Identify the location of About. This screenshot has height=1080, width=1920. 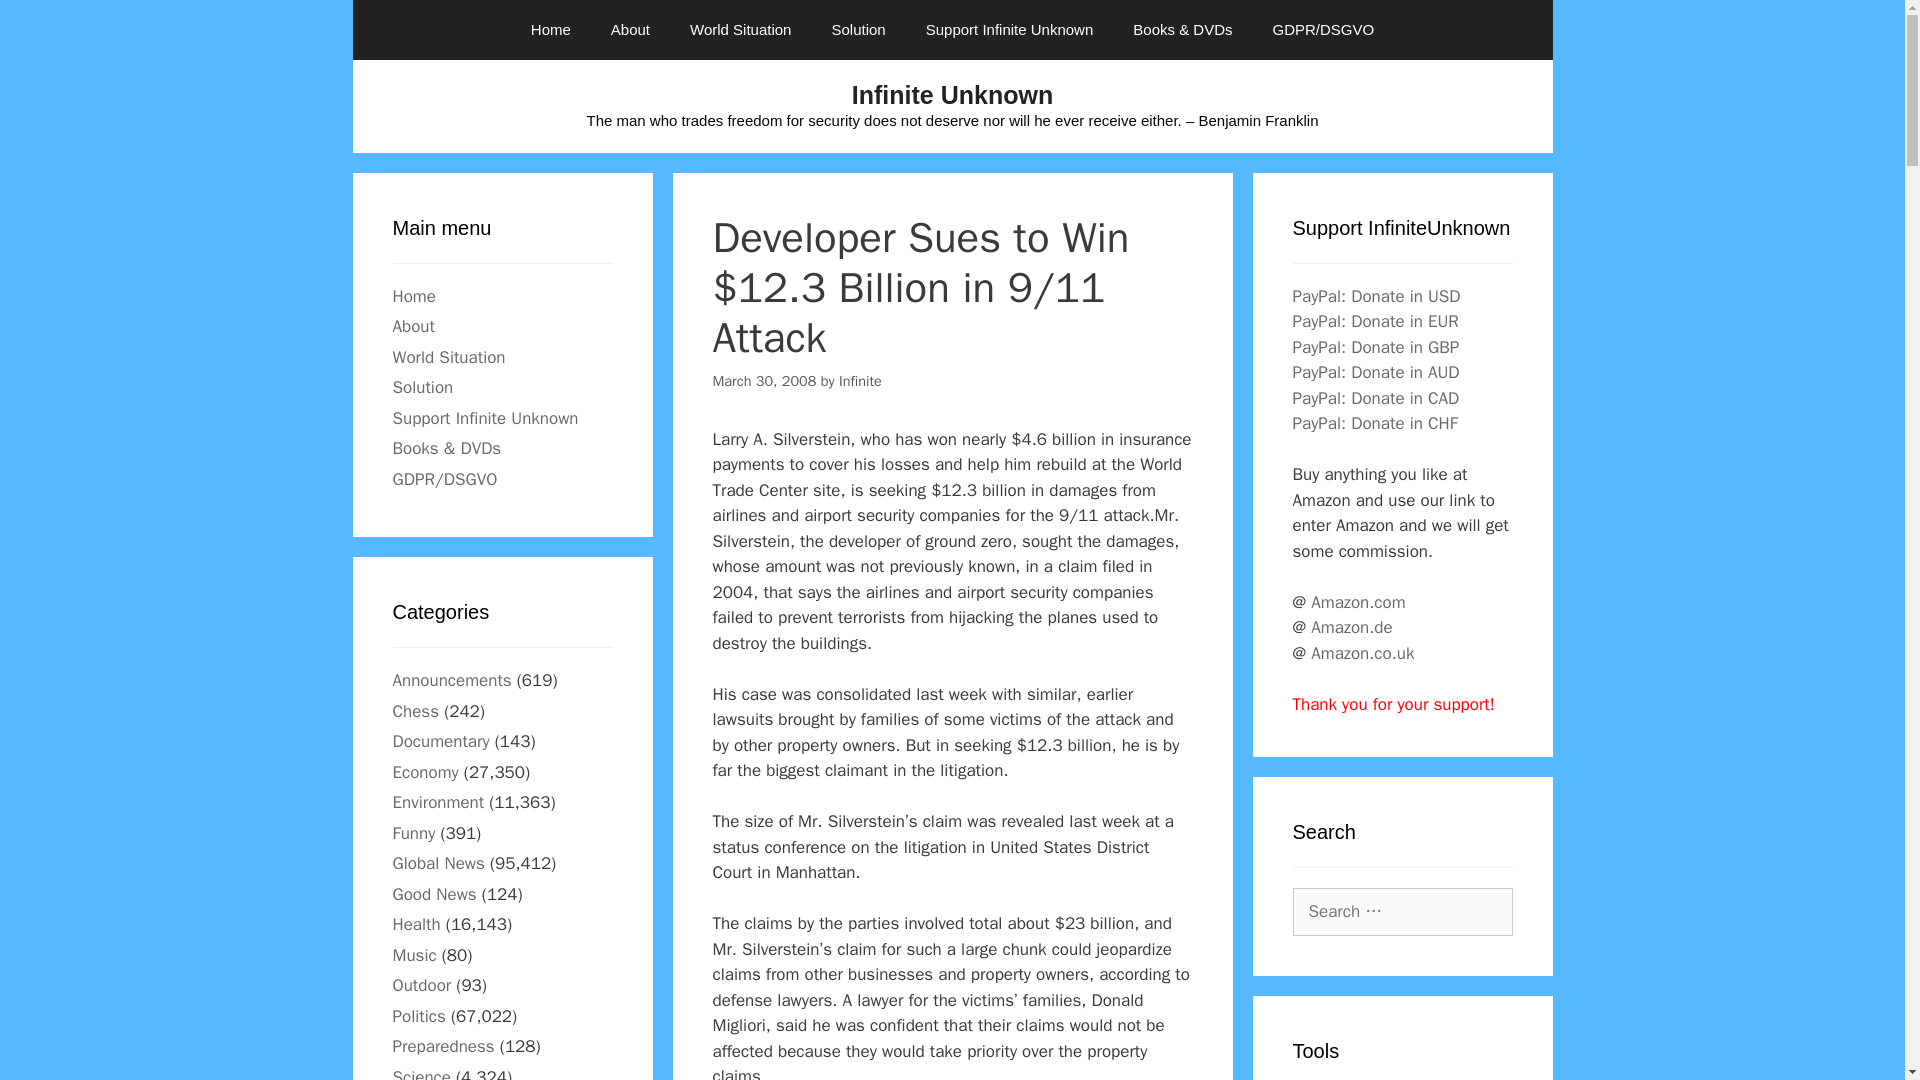
(630, 30).